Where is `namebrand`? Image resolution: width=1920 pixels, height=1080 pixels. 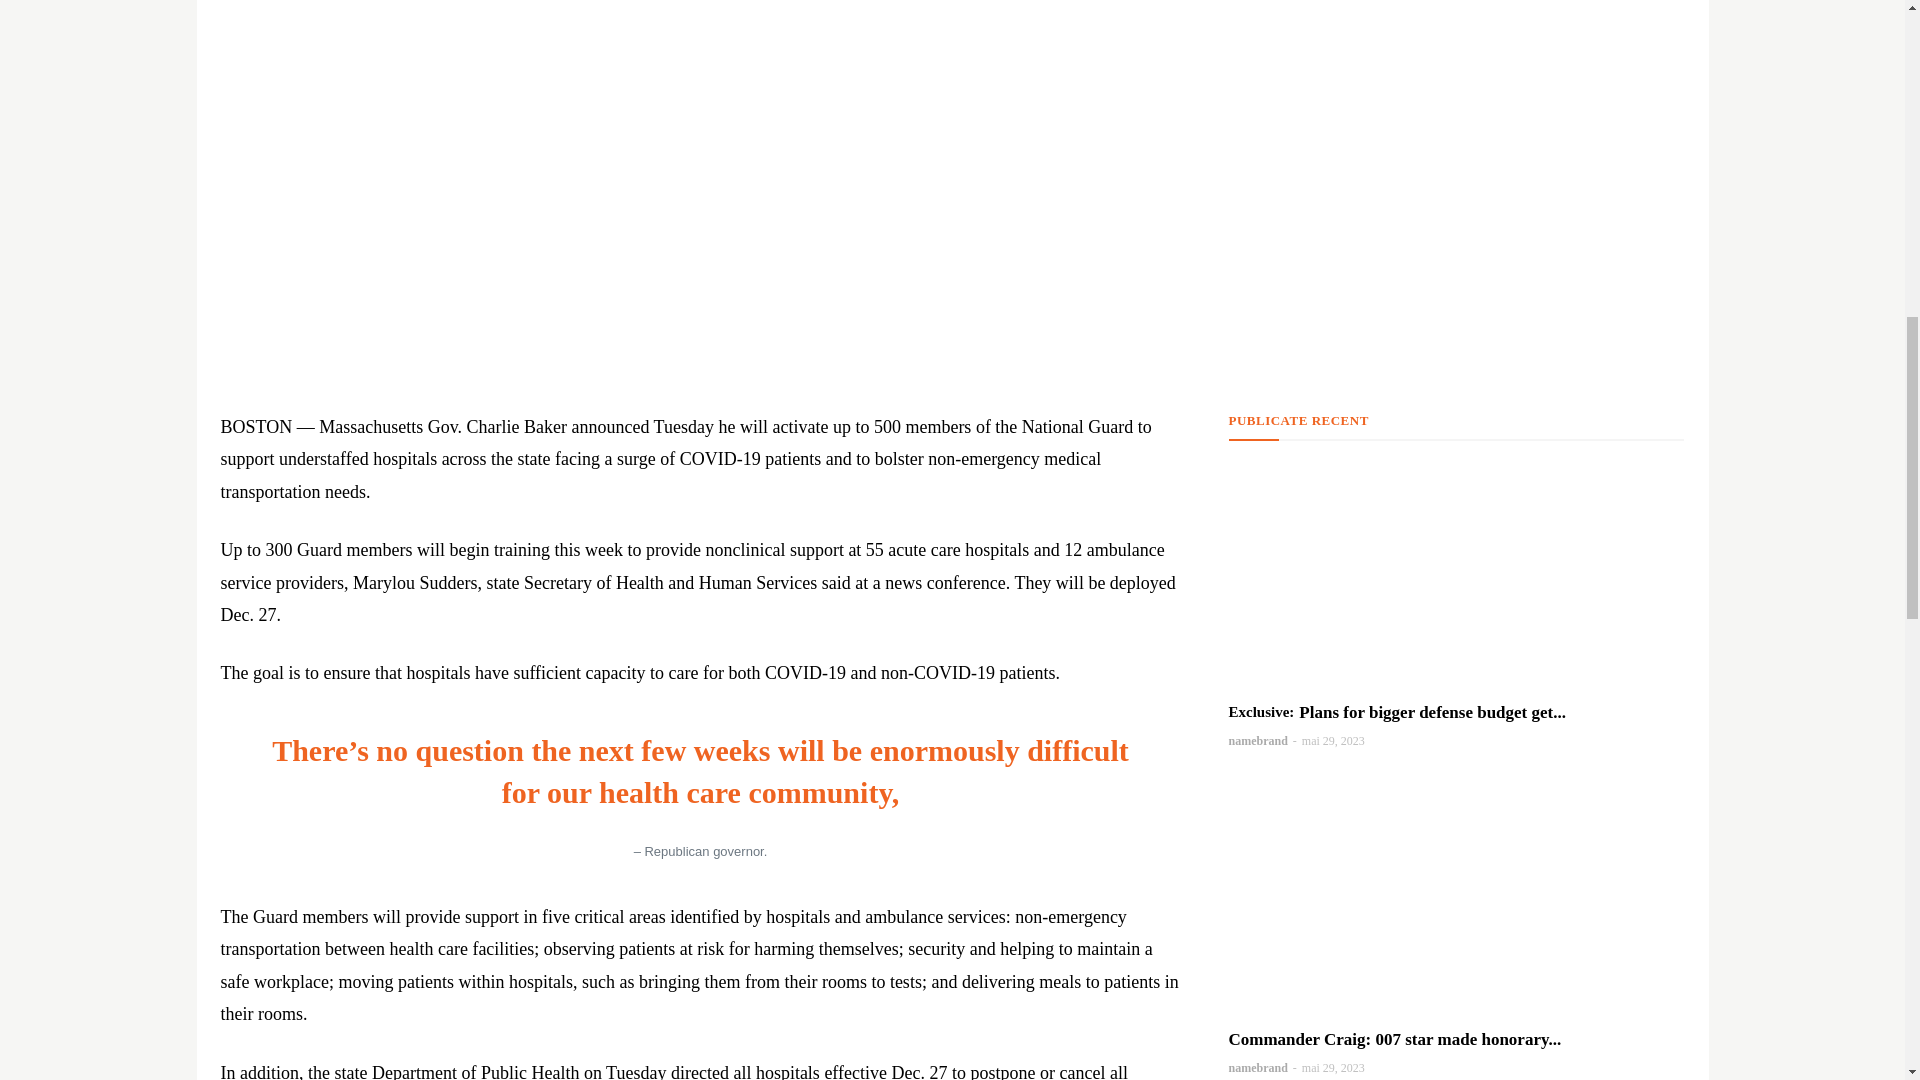 namebrand is located at coordinates (1257, 741).